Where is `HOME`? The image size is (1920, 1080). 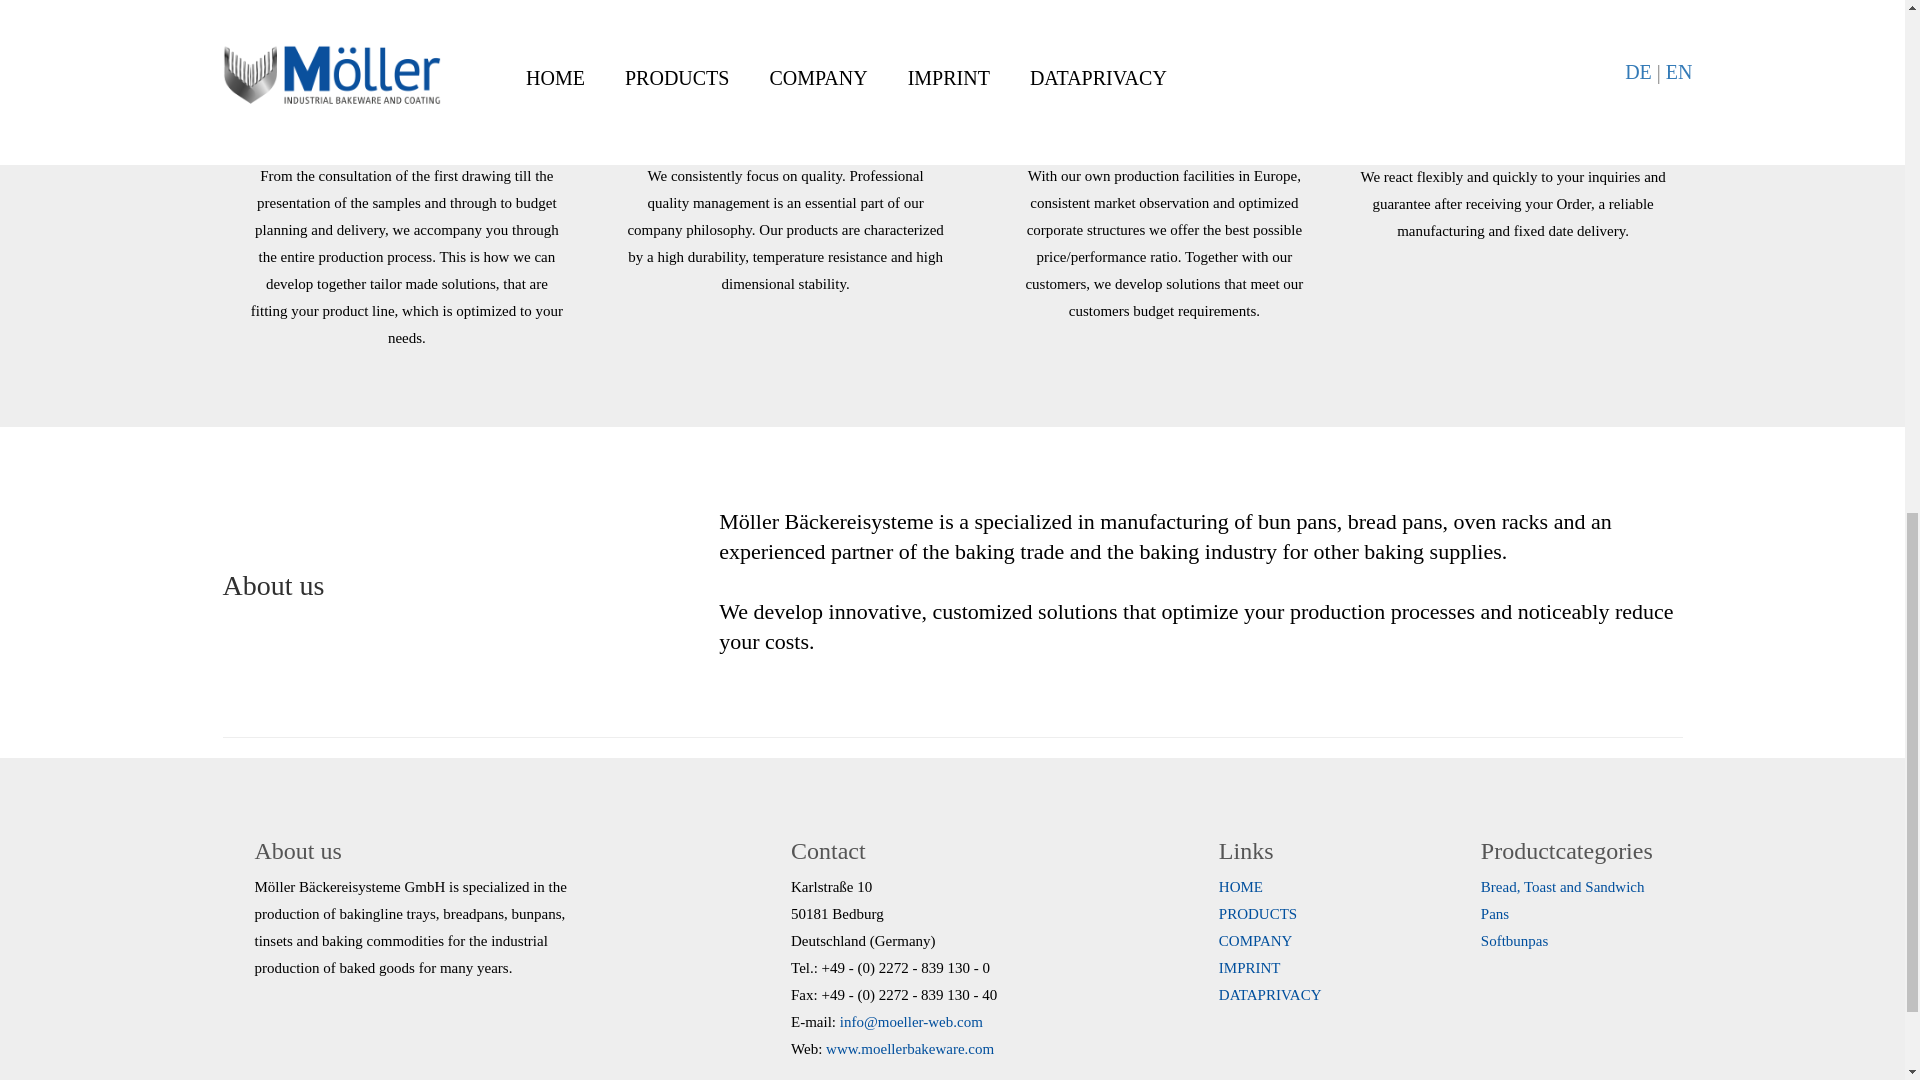 HOME is located at coordinates (1241, 887).